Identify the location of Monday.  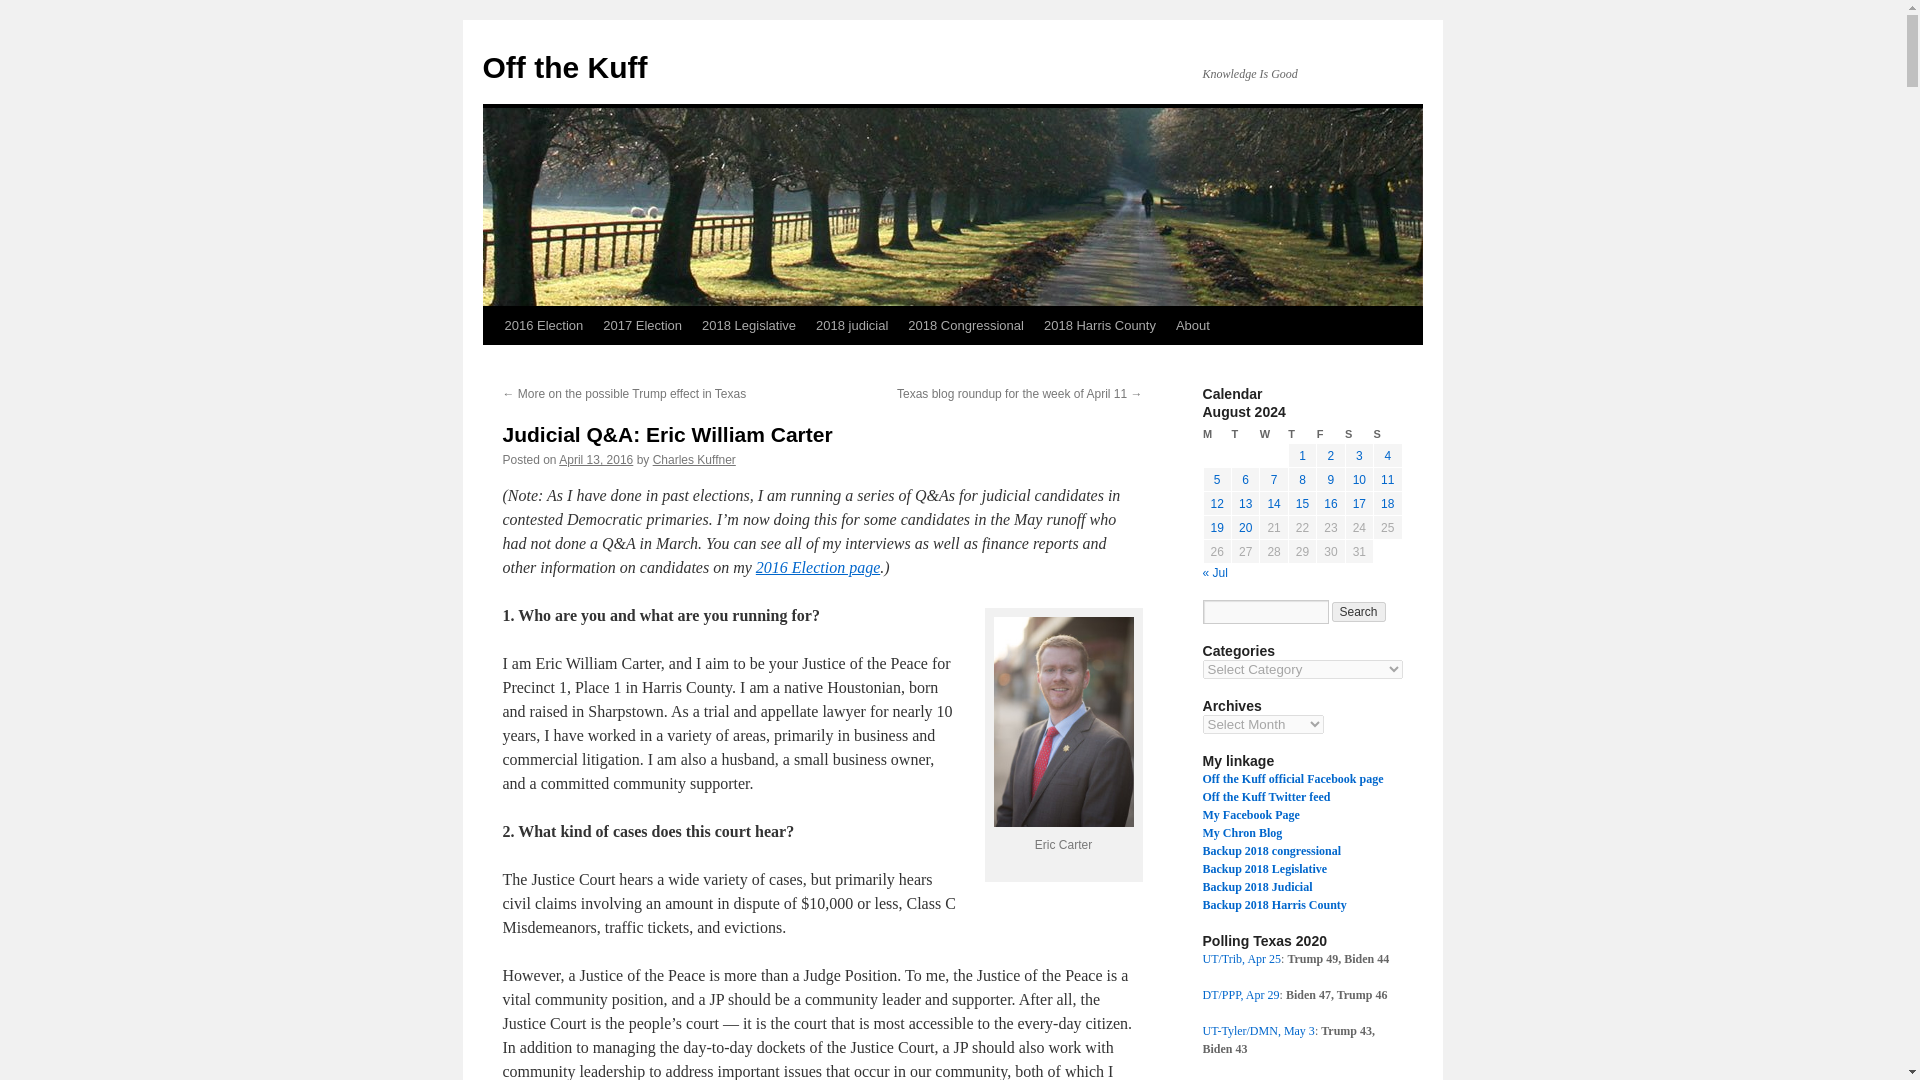
(1216, 434).